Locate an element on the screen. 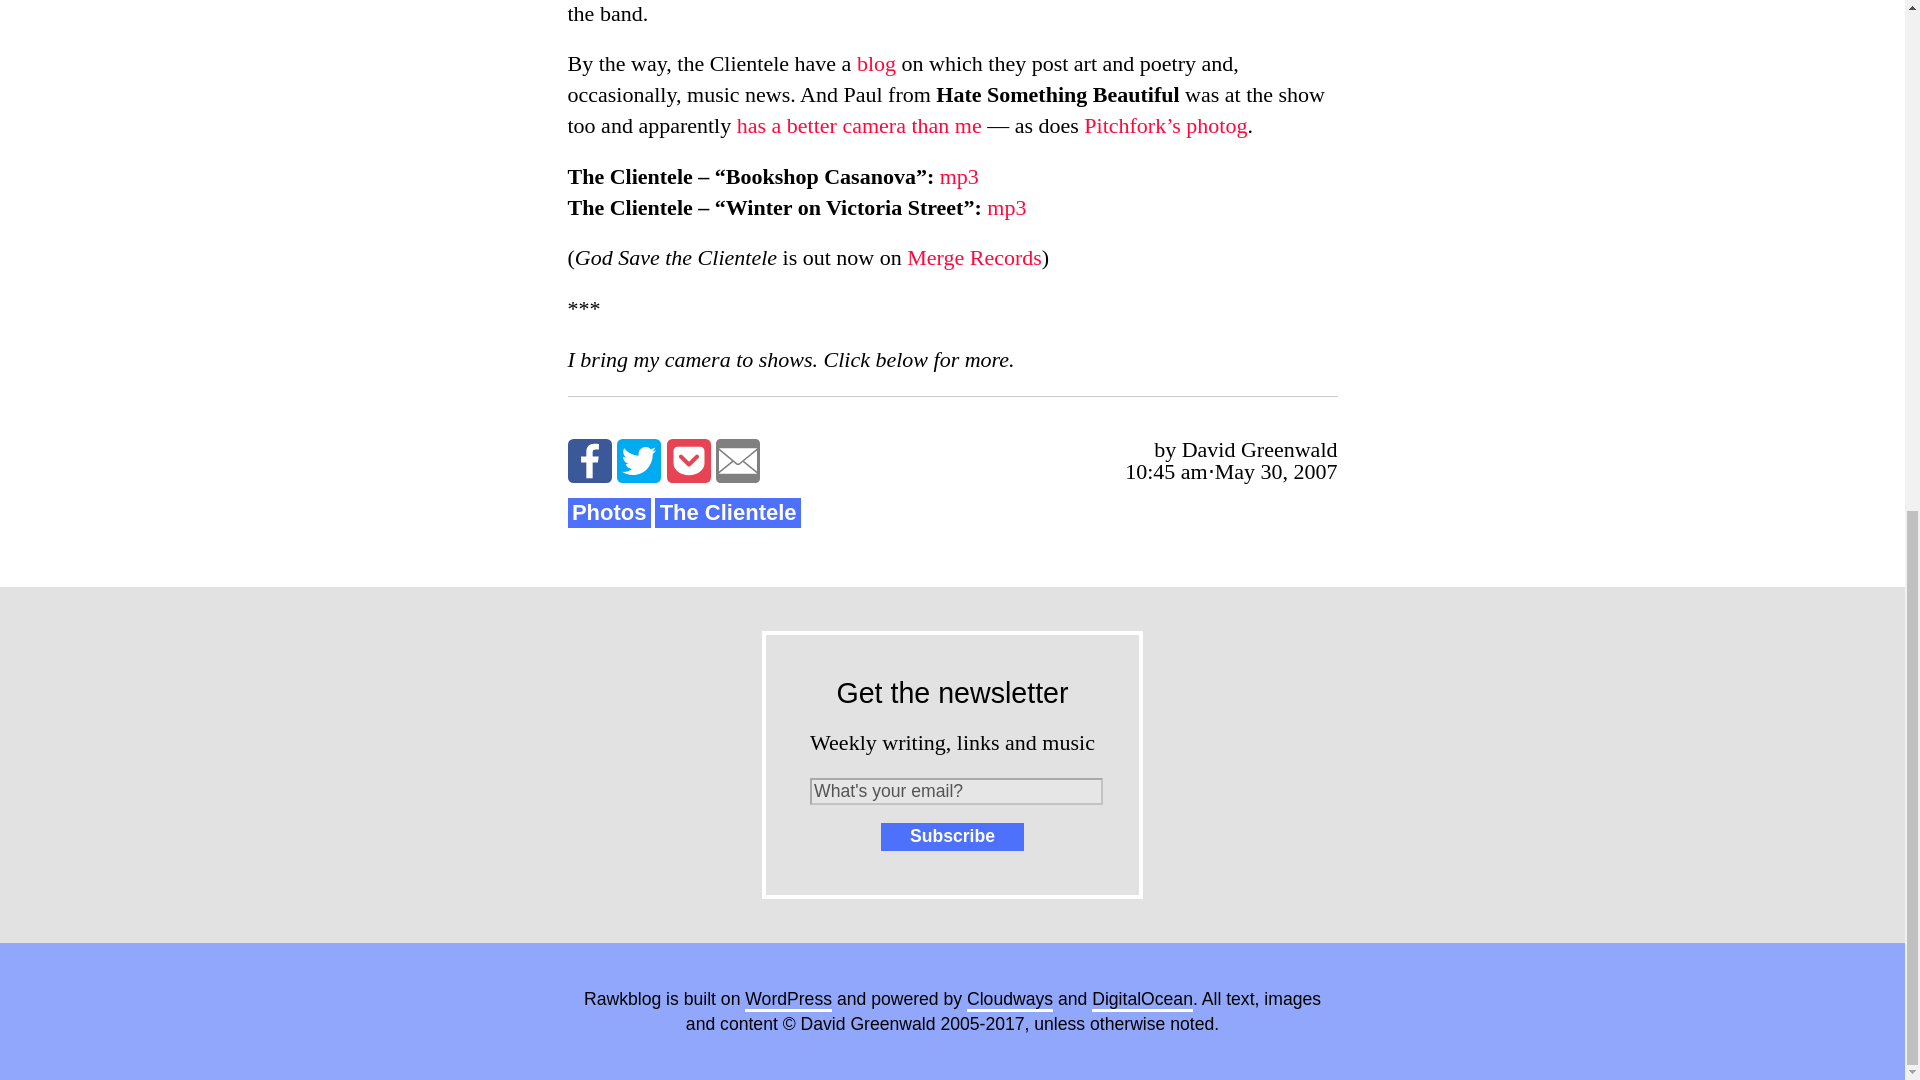 This screenshot has width=1920, height=1080. DigitalOcean is located at coordinates (1142, 1000).